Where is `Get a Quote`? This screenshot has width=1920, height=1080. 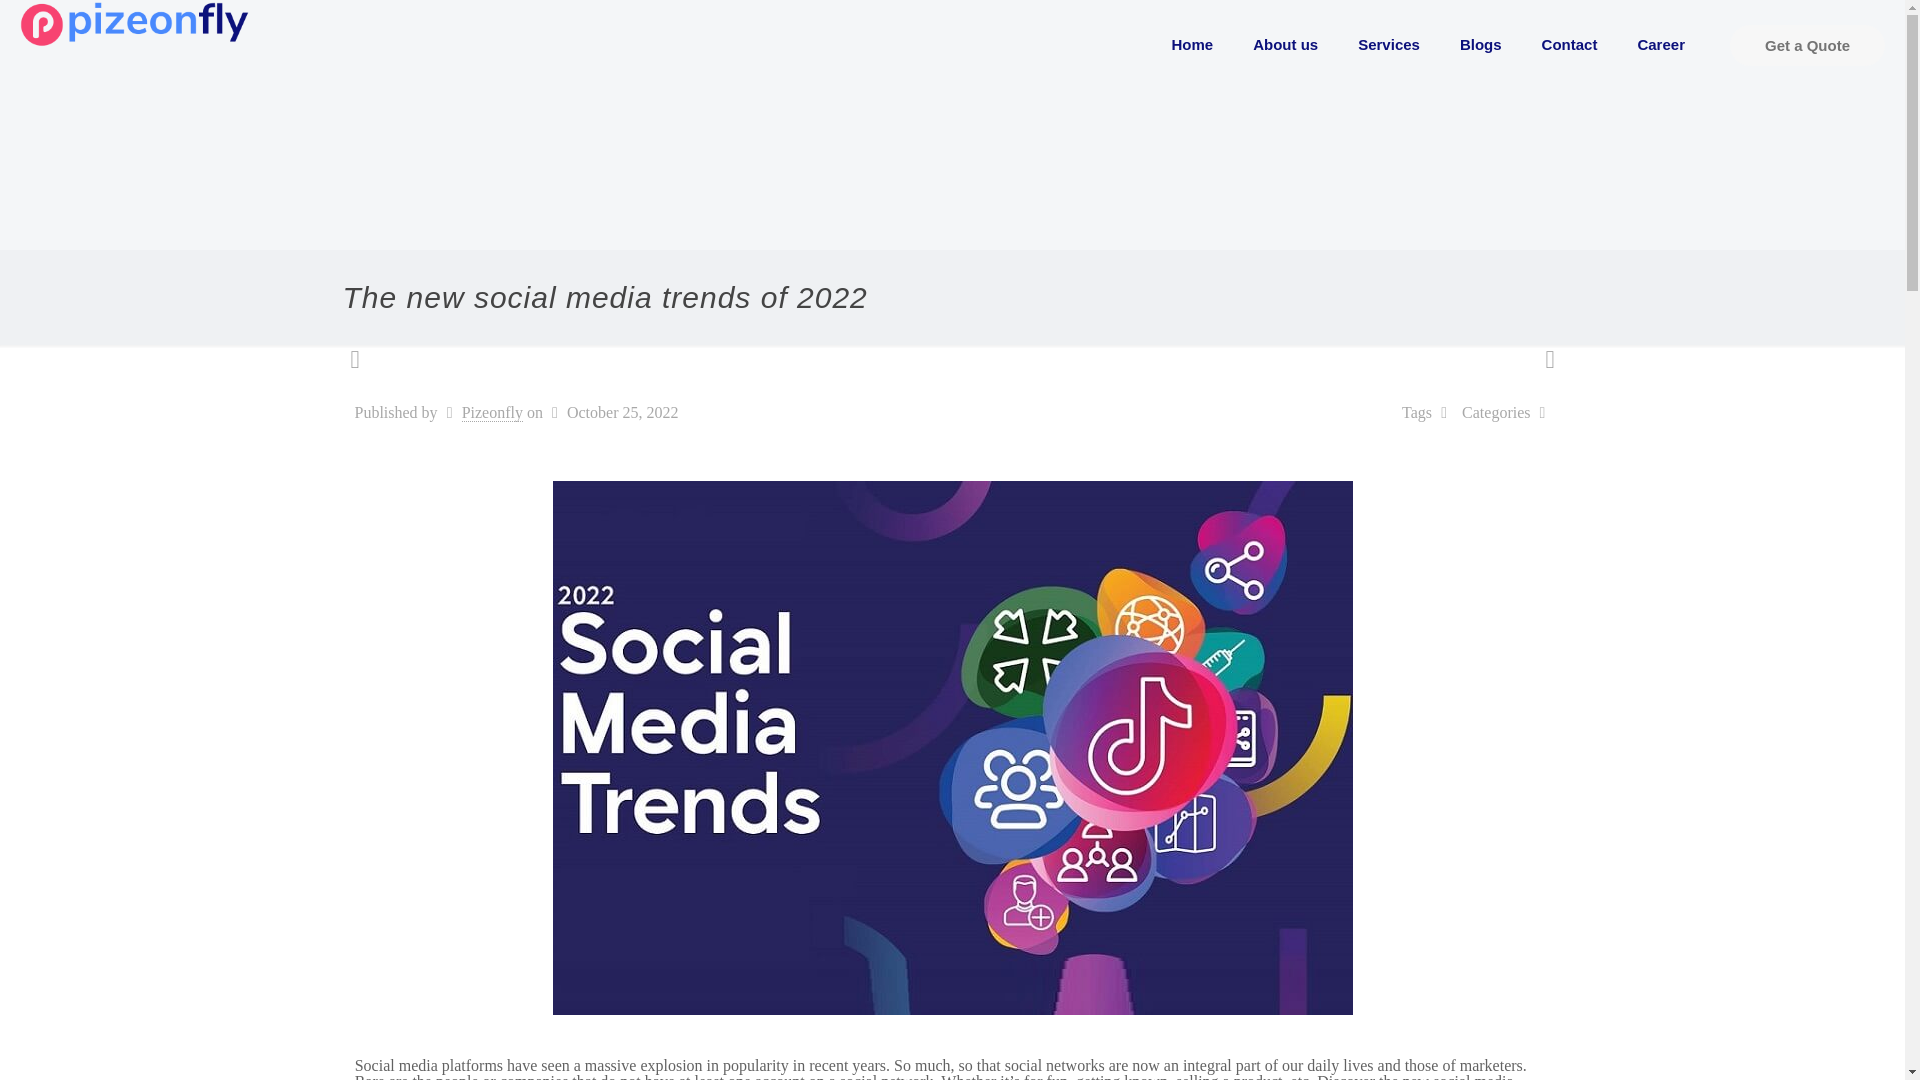
Get a Quote is located at coordinates (1807, 44).